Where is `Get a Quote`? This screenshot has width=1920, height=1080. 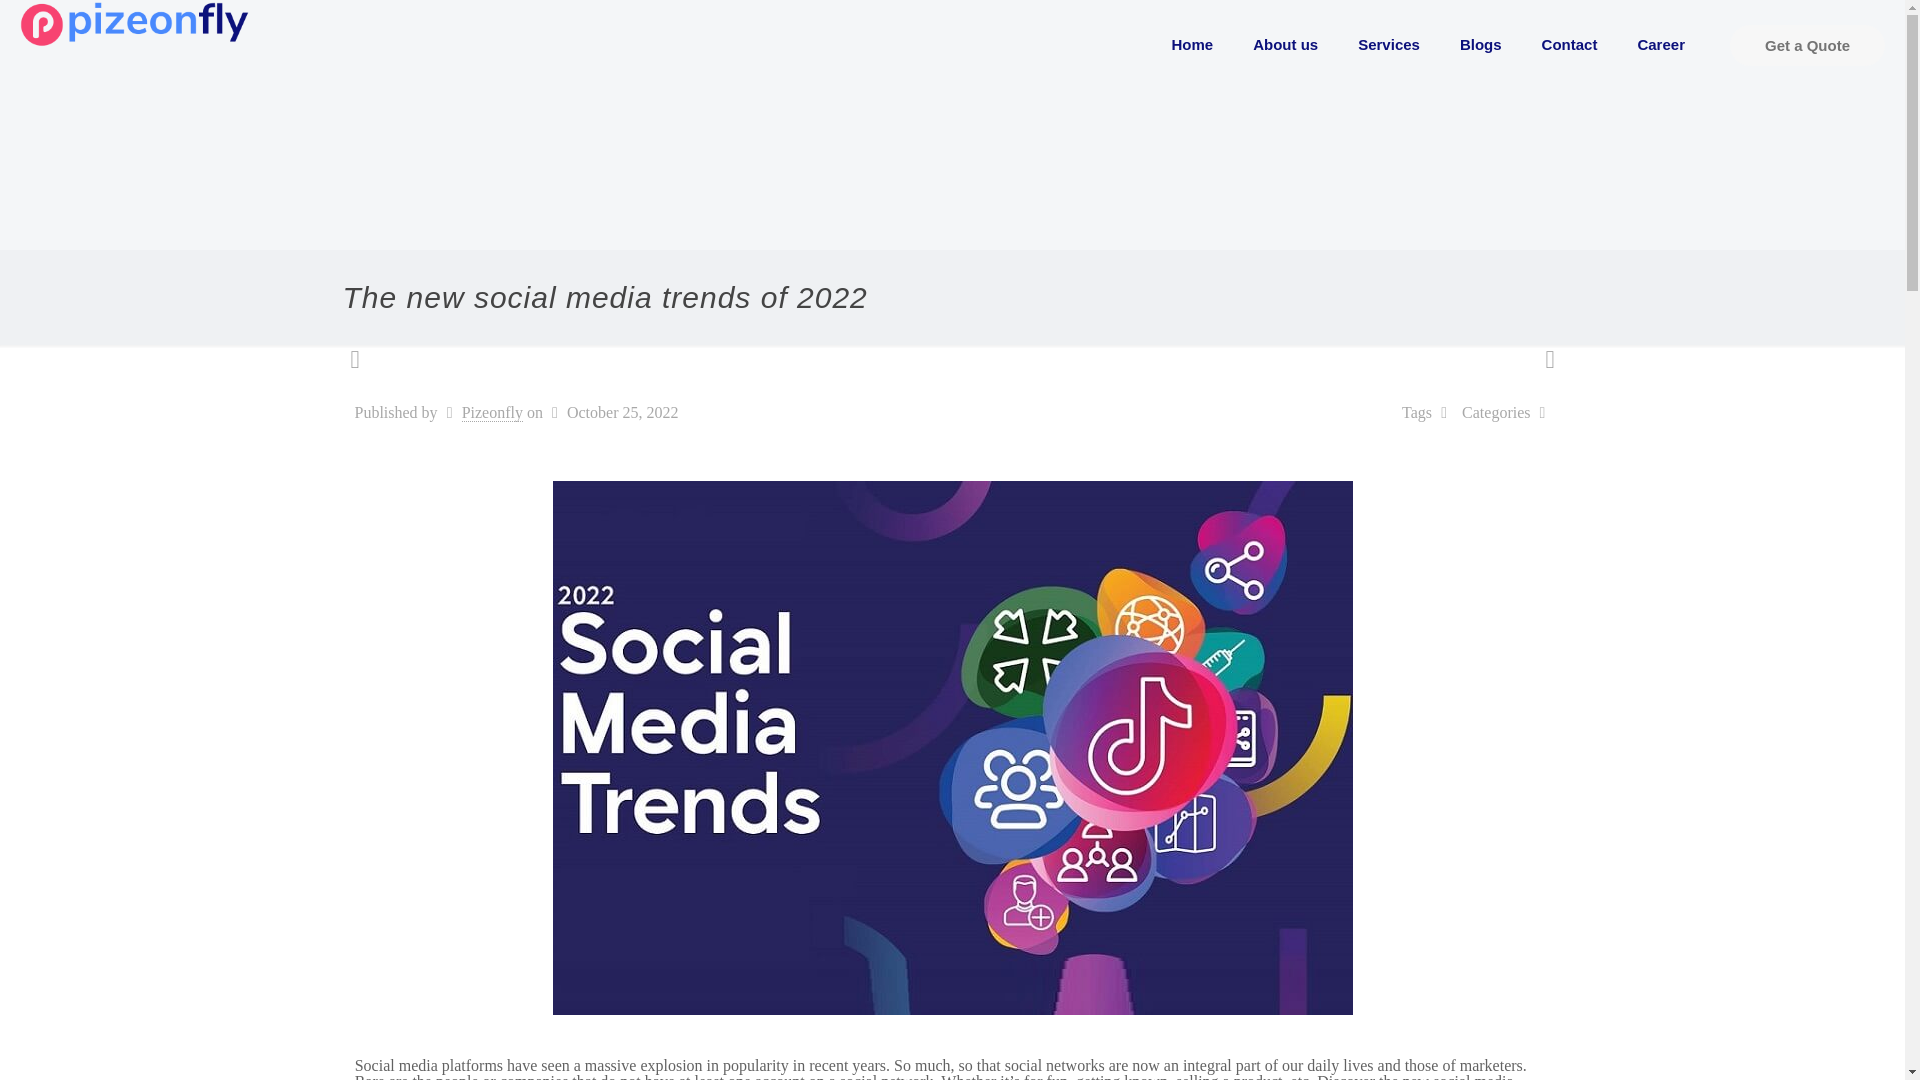
Get a Quote is located at coordinates (1807, 44).